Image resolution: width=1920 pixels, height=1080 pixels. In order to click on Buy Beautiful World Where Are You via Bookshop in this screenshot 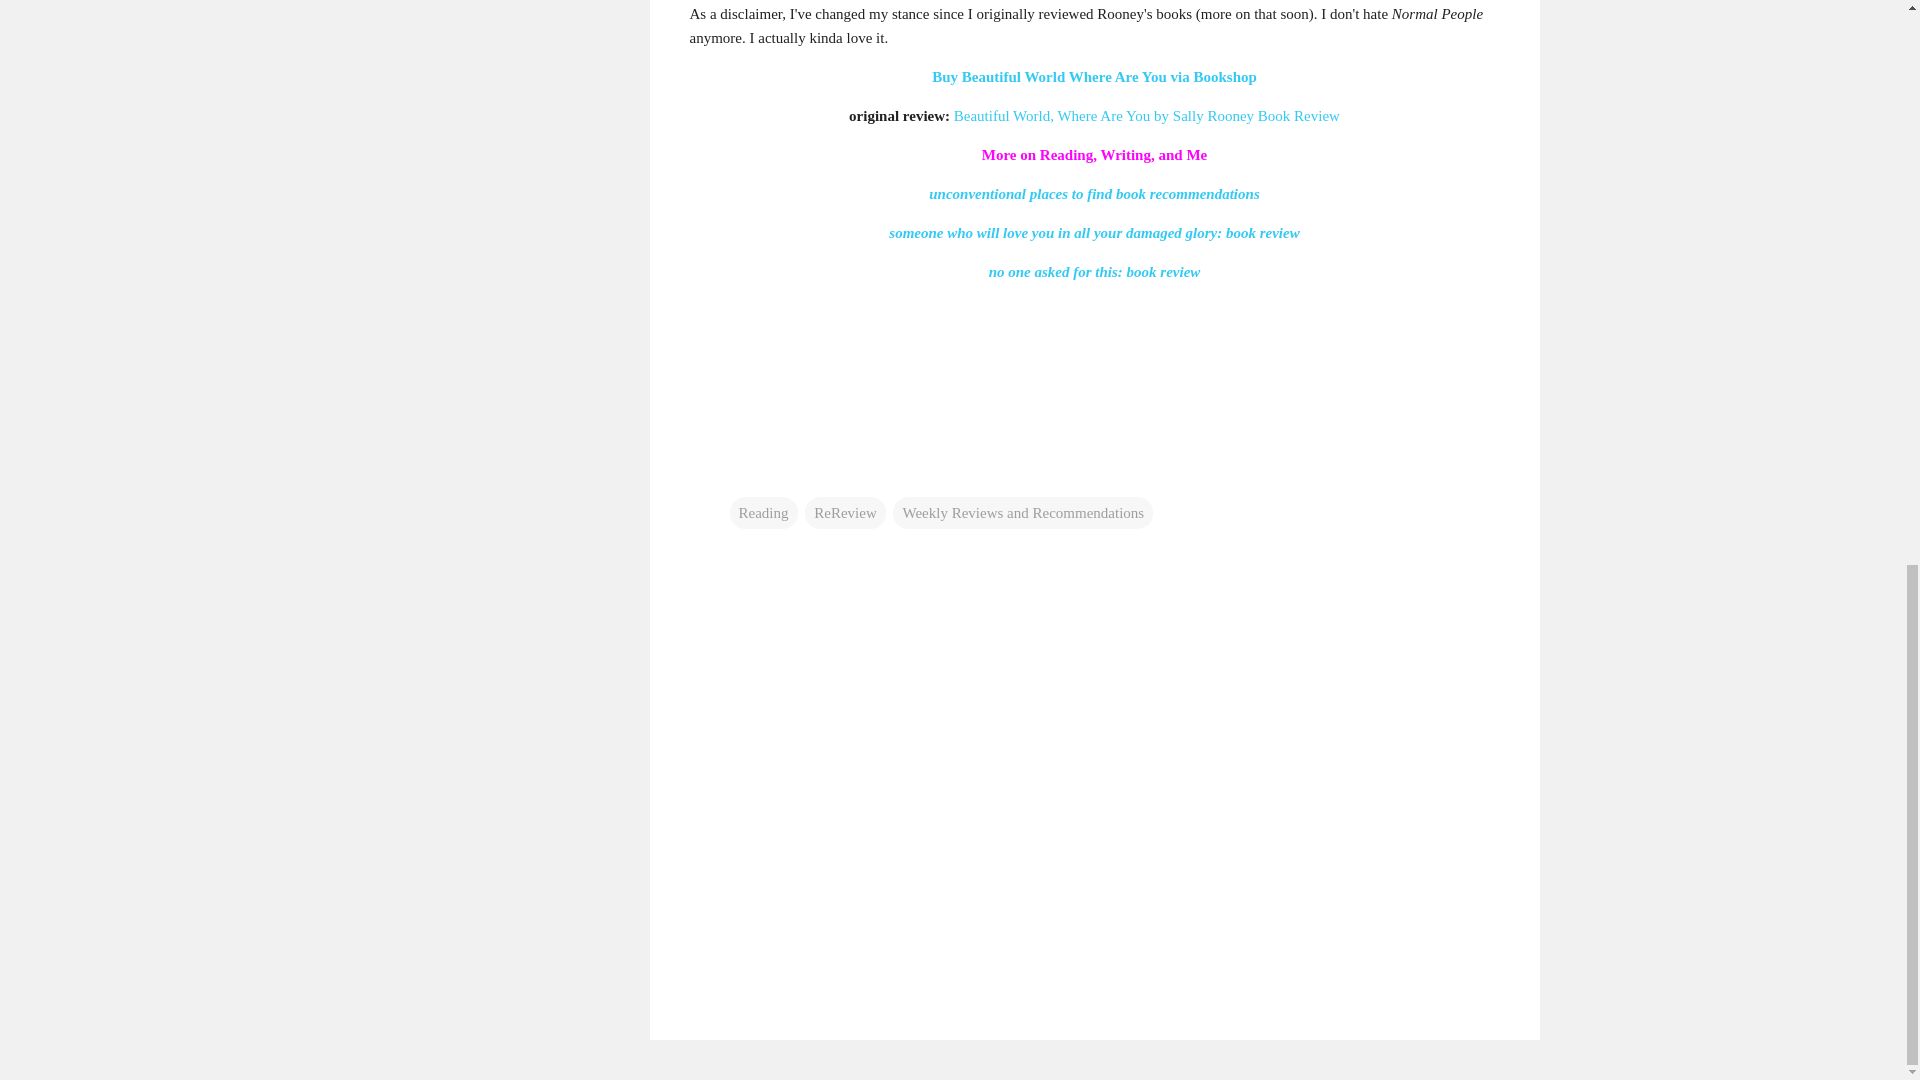, I will do `click(1094, 76)`.